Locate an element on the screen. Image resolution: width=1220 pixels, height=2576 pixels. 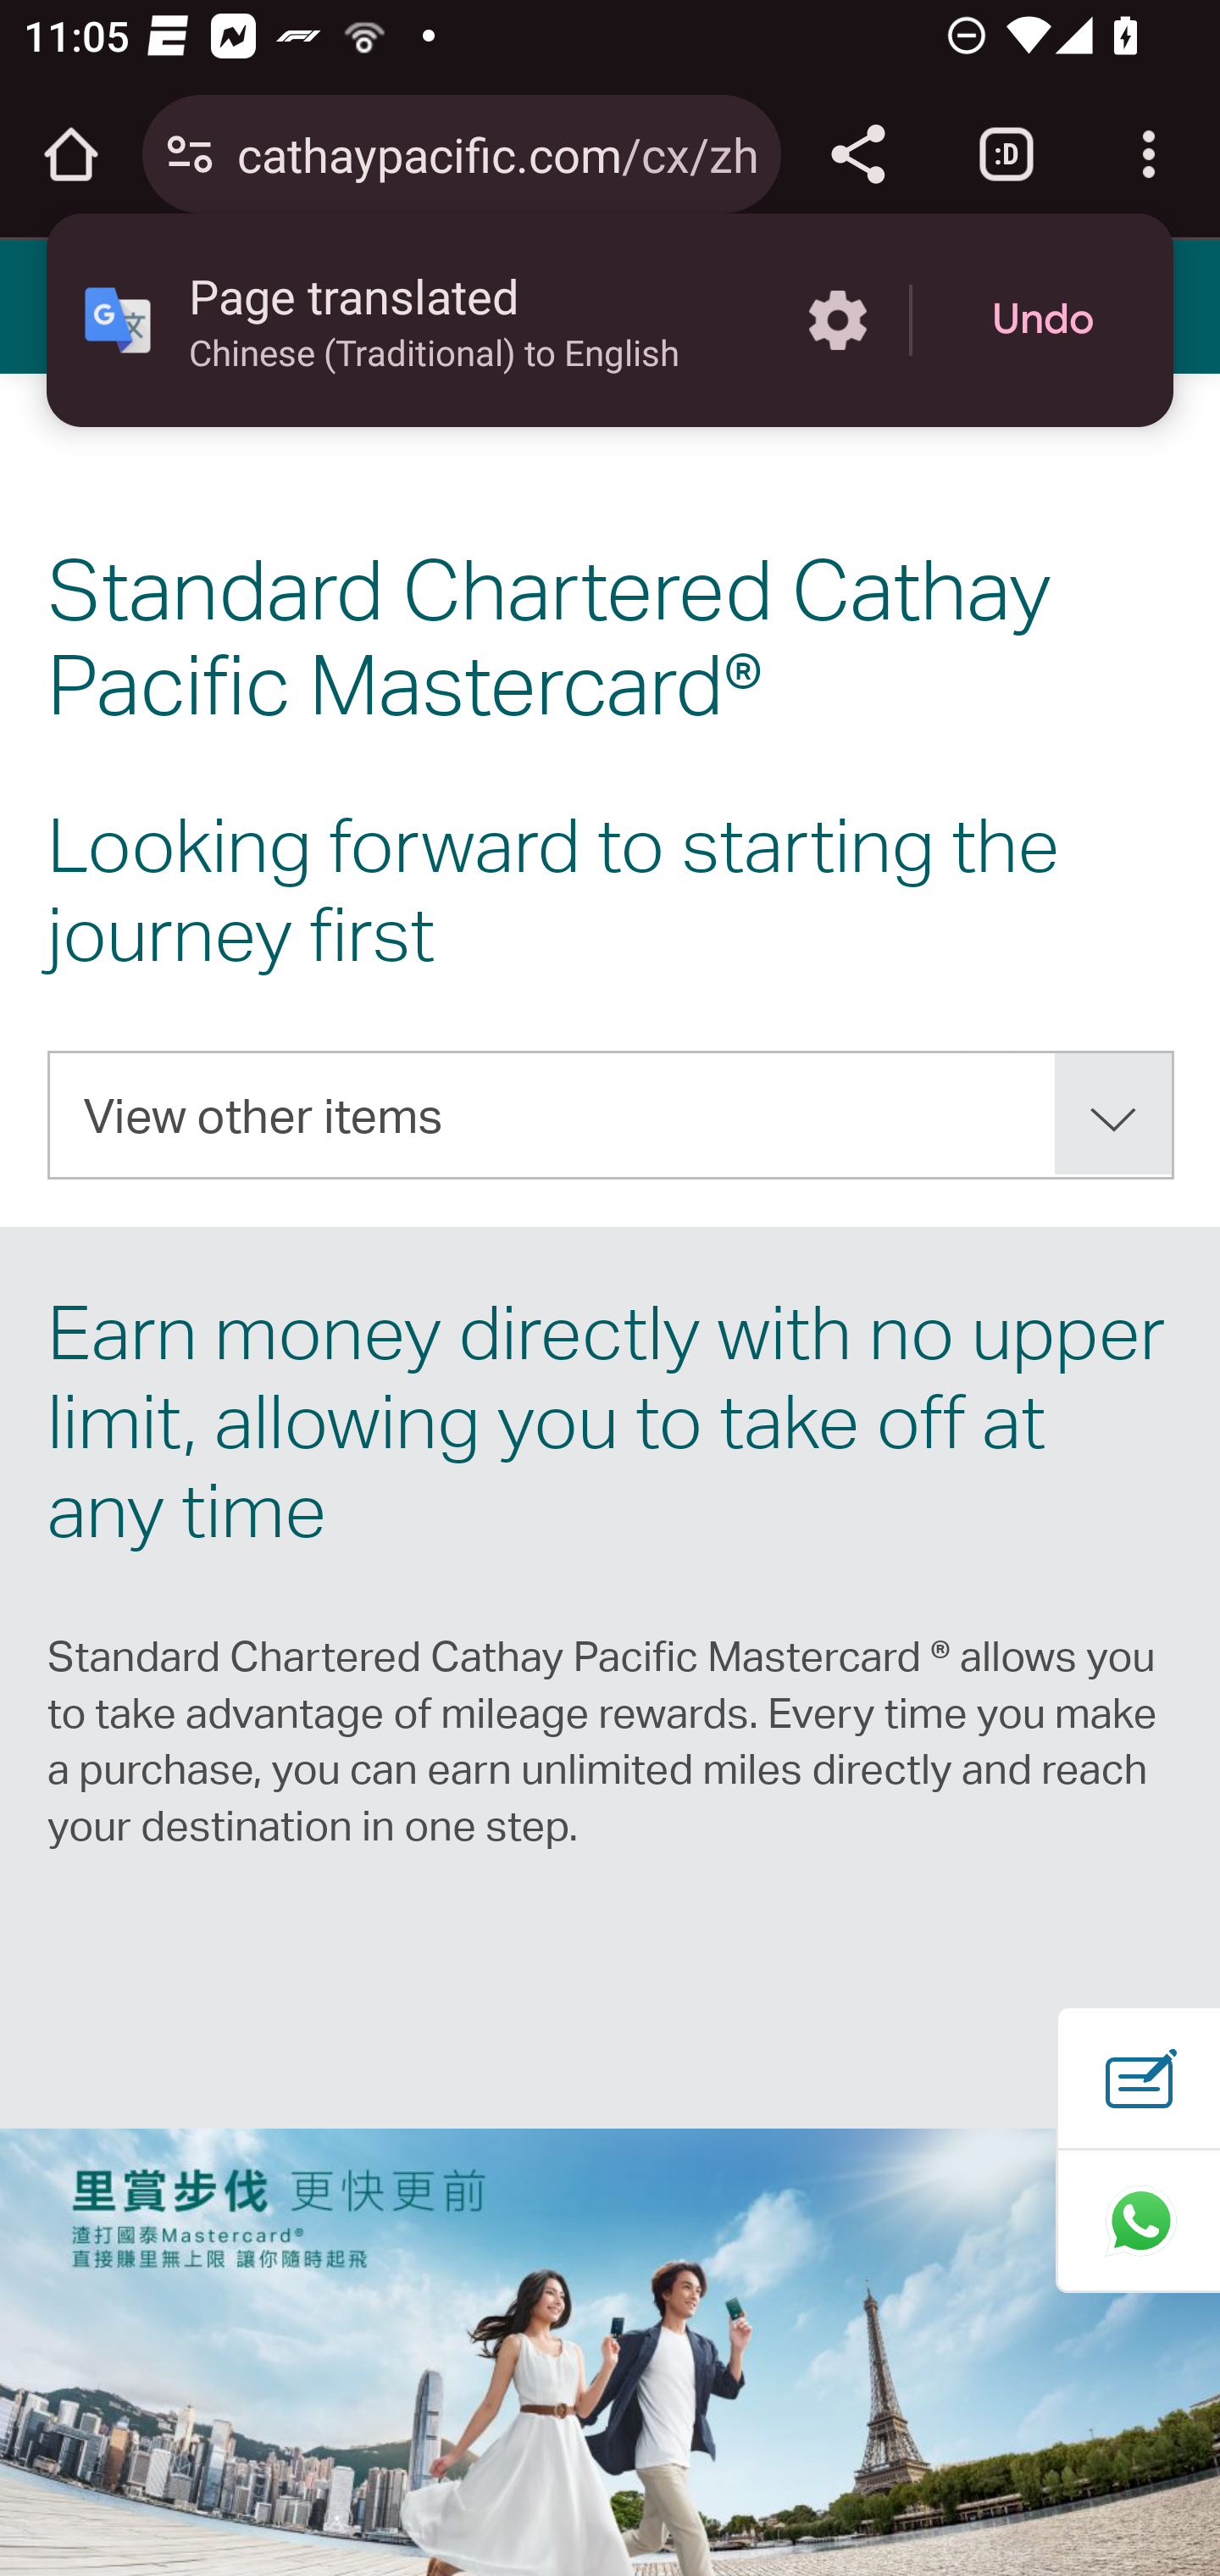
Menu is located at coordinates (78, 306).